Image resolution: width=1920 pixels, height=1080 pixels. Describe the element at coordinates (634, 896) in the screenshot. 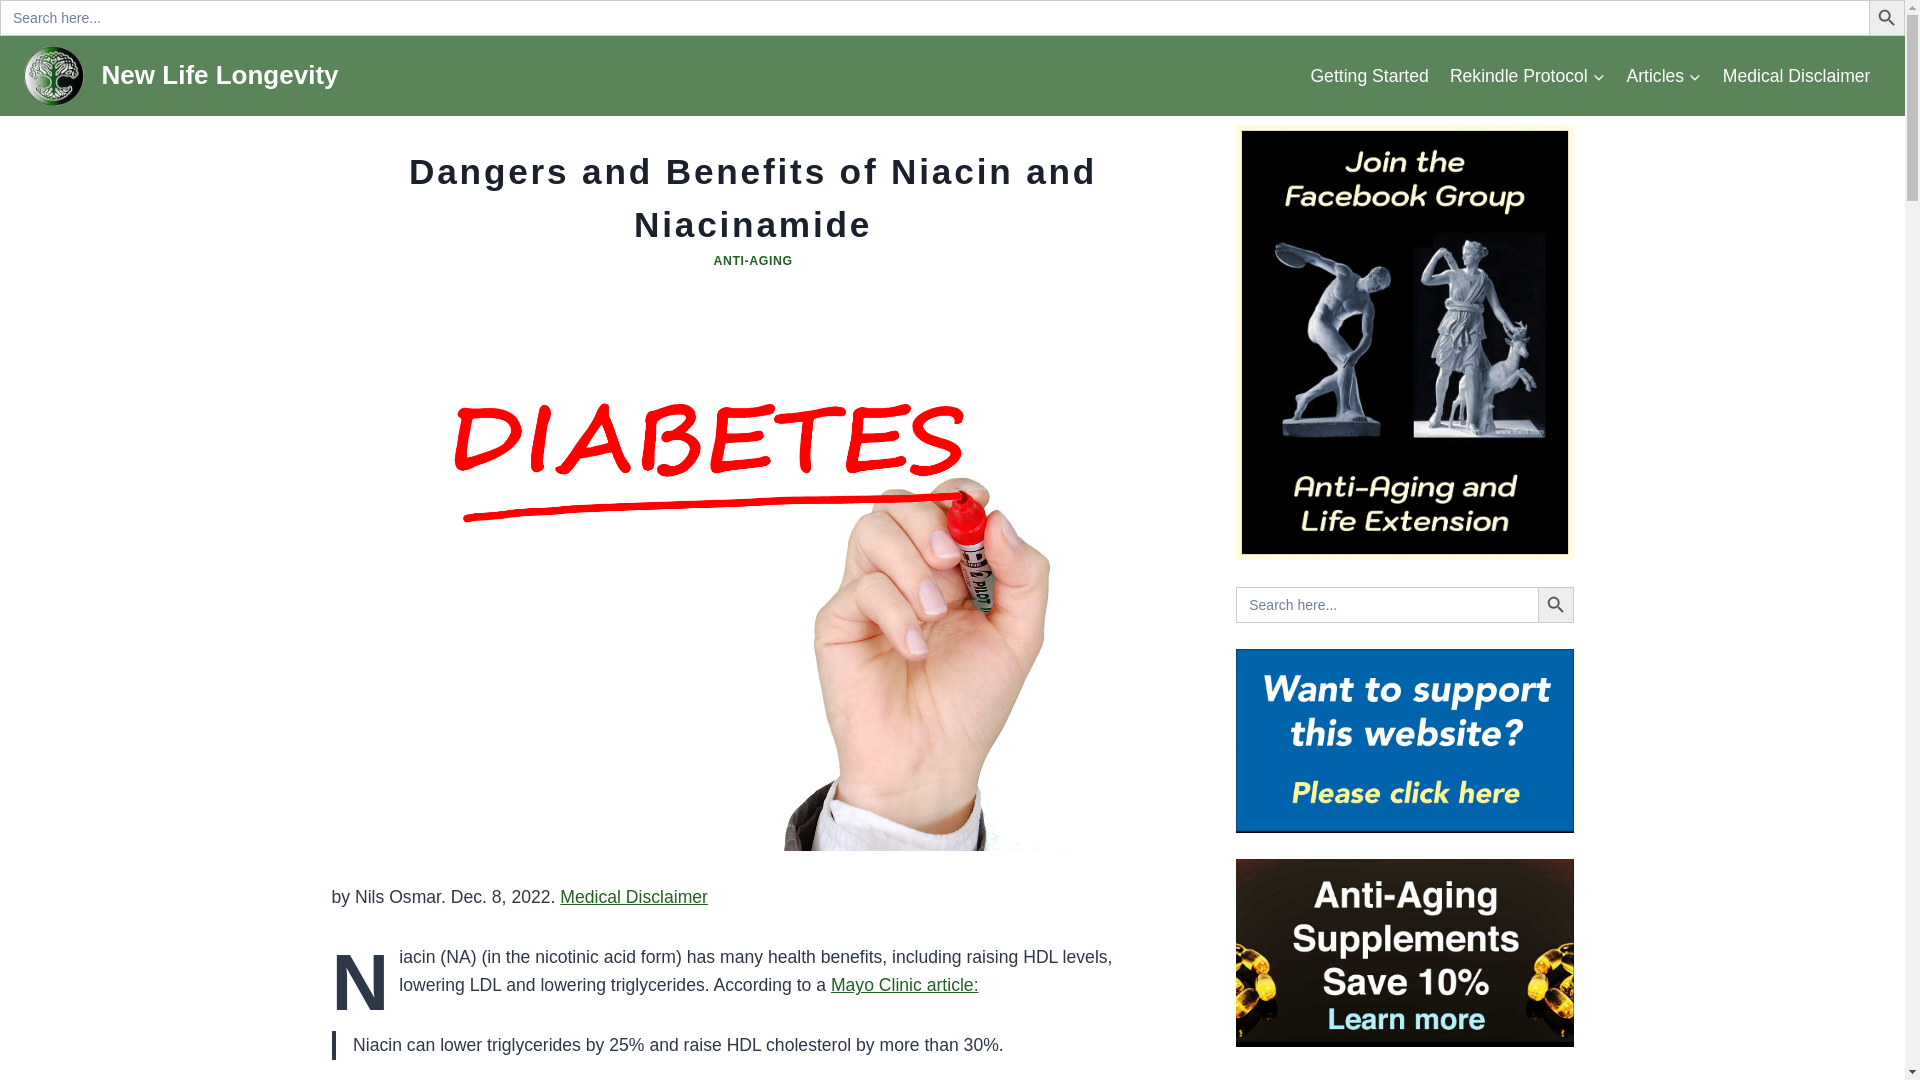

I see `Medical Disclaimer` at that location.